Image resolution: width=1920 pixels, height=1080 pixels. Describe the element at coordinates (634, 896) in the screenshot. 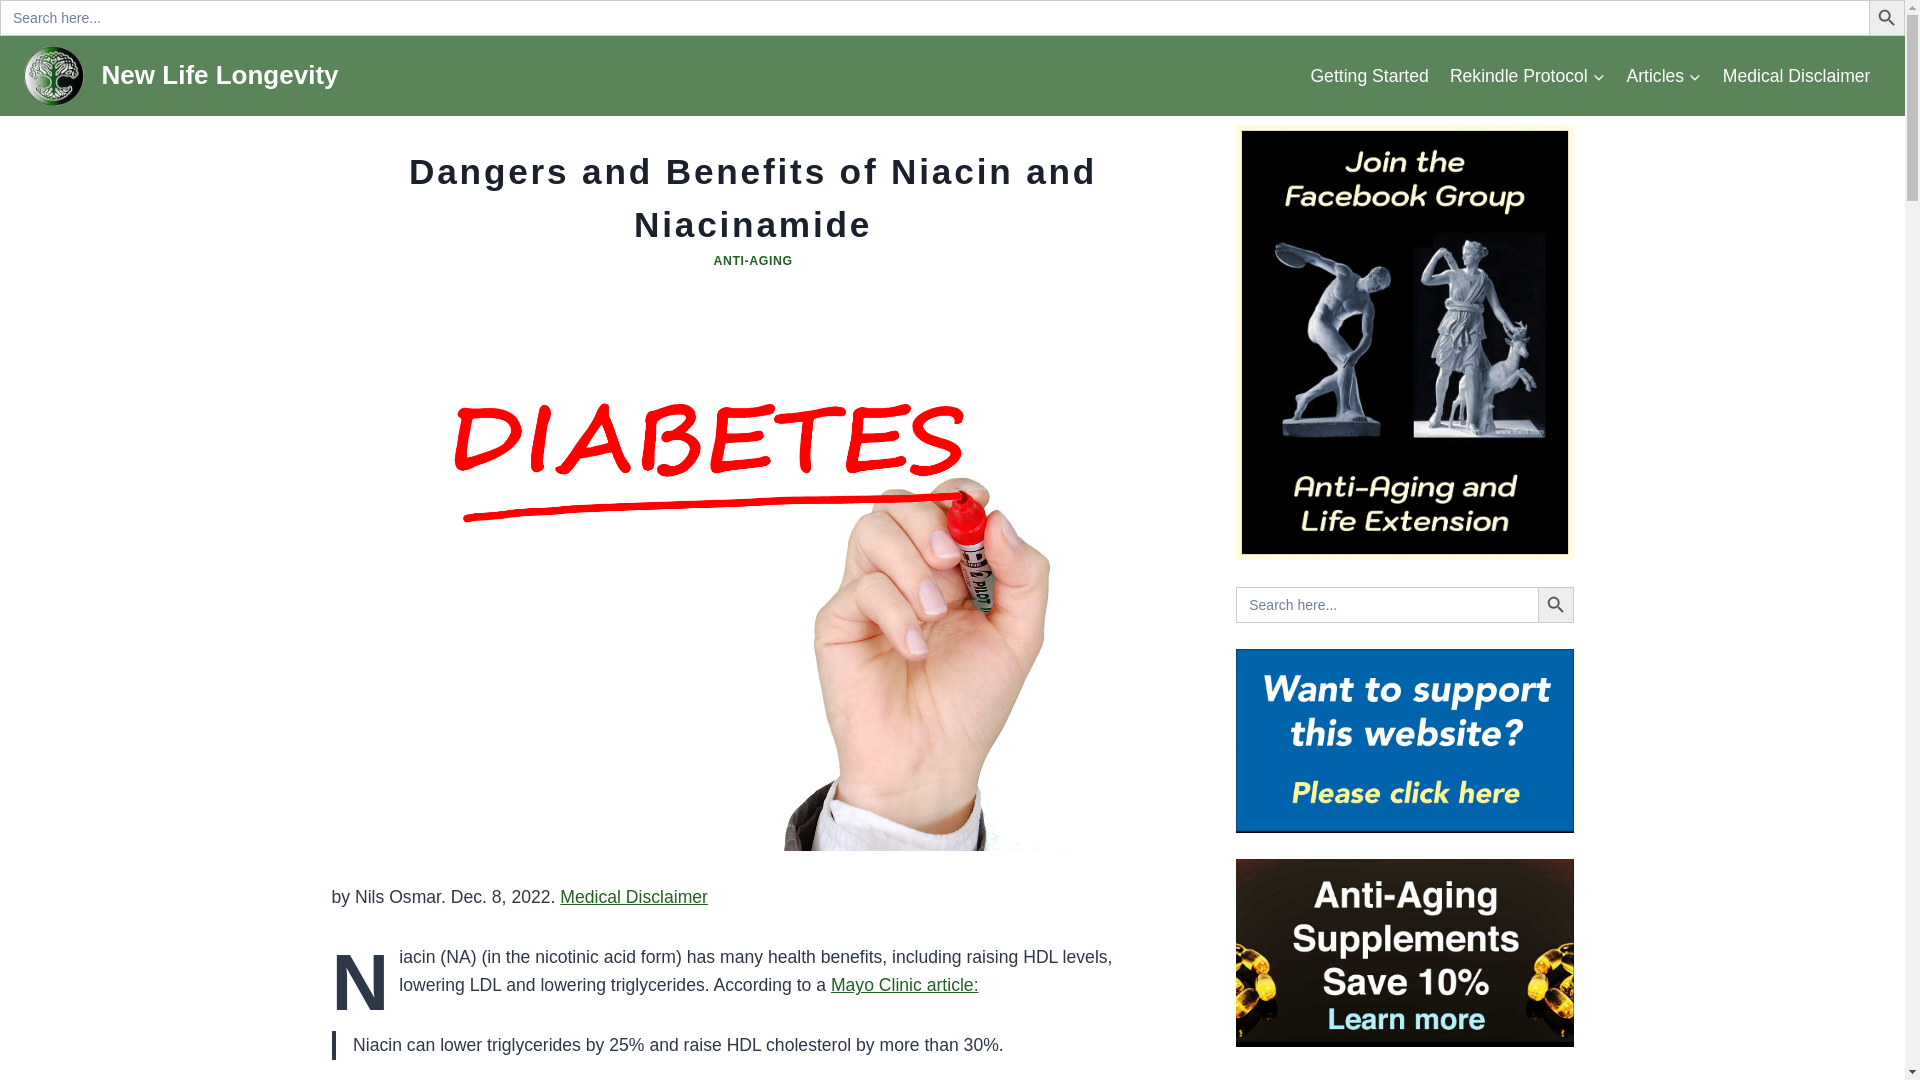

I see `Medical Disclaimer` at that location.